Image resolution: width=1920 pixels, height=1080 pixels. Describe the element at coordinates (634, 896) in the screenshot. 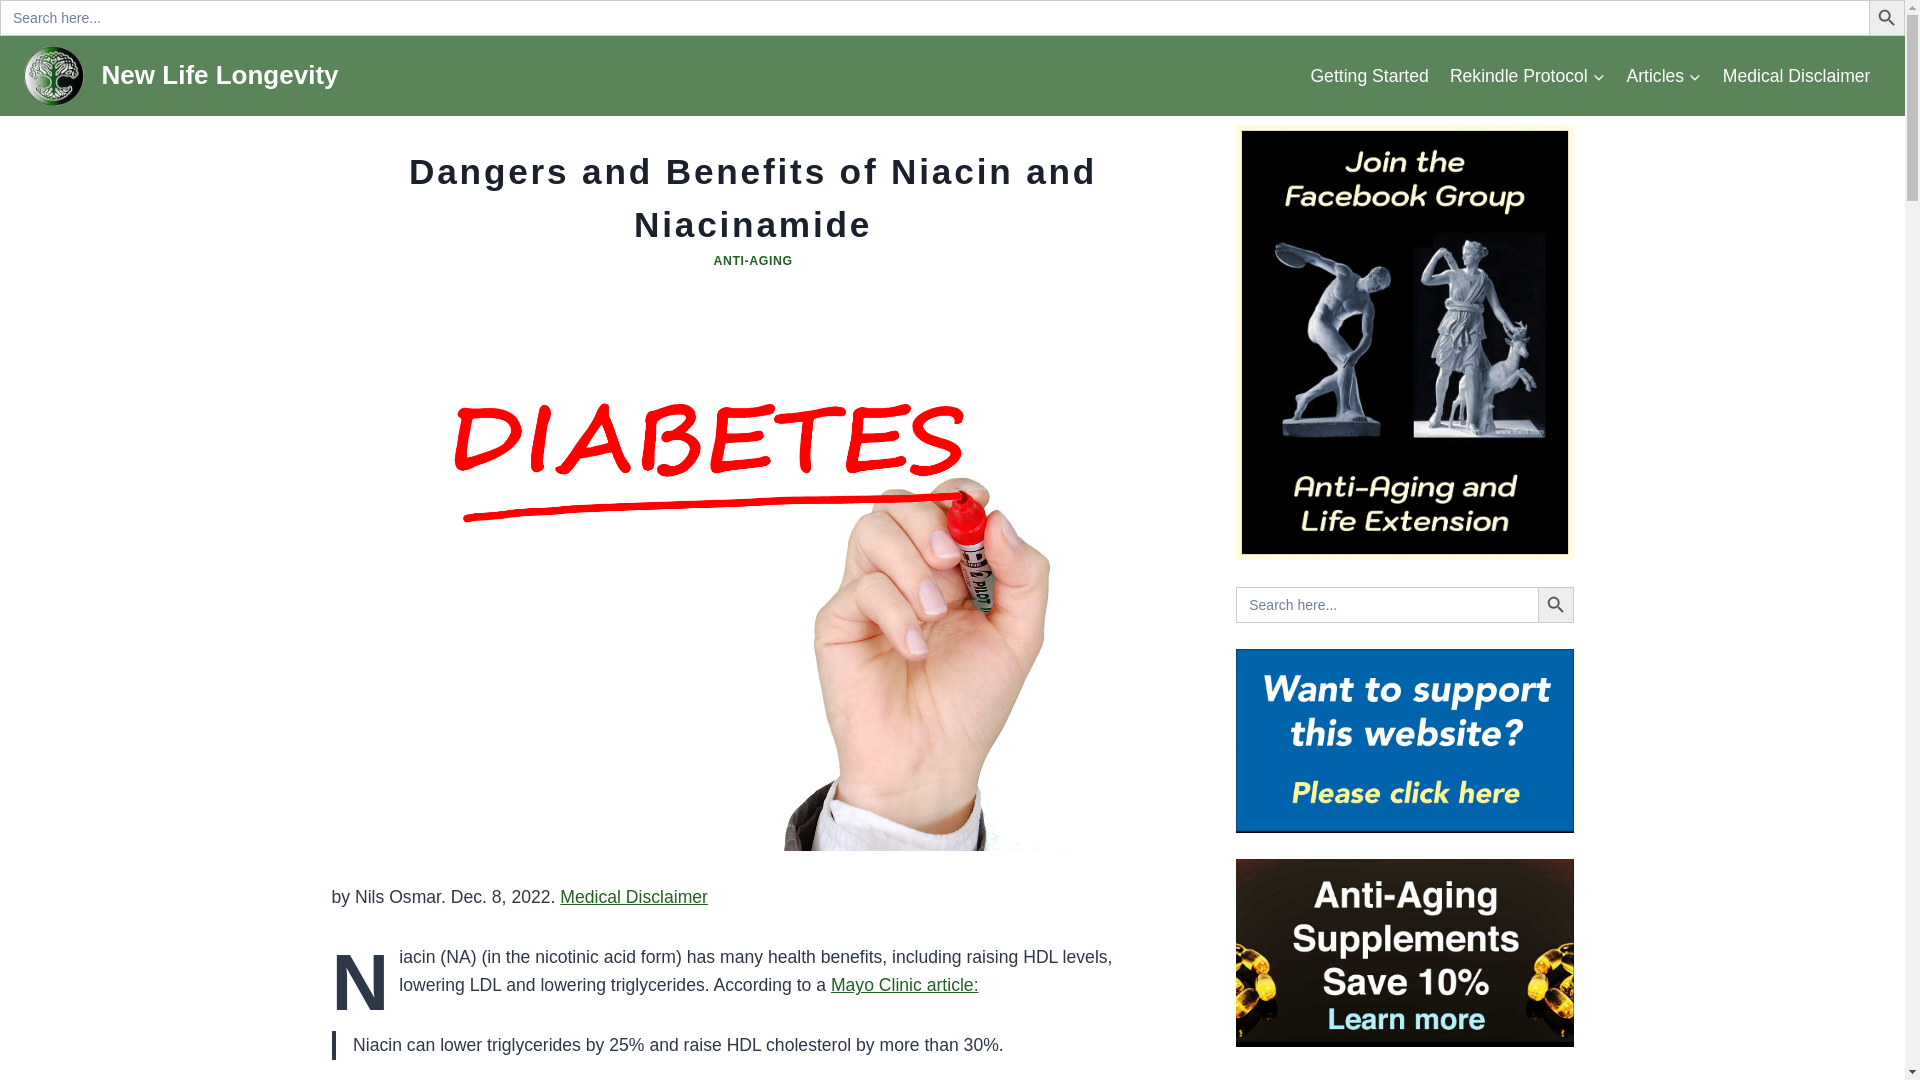

I see `Medical Disclaimer` at that location.